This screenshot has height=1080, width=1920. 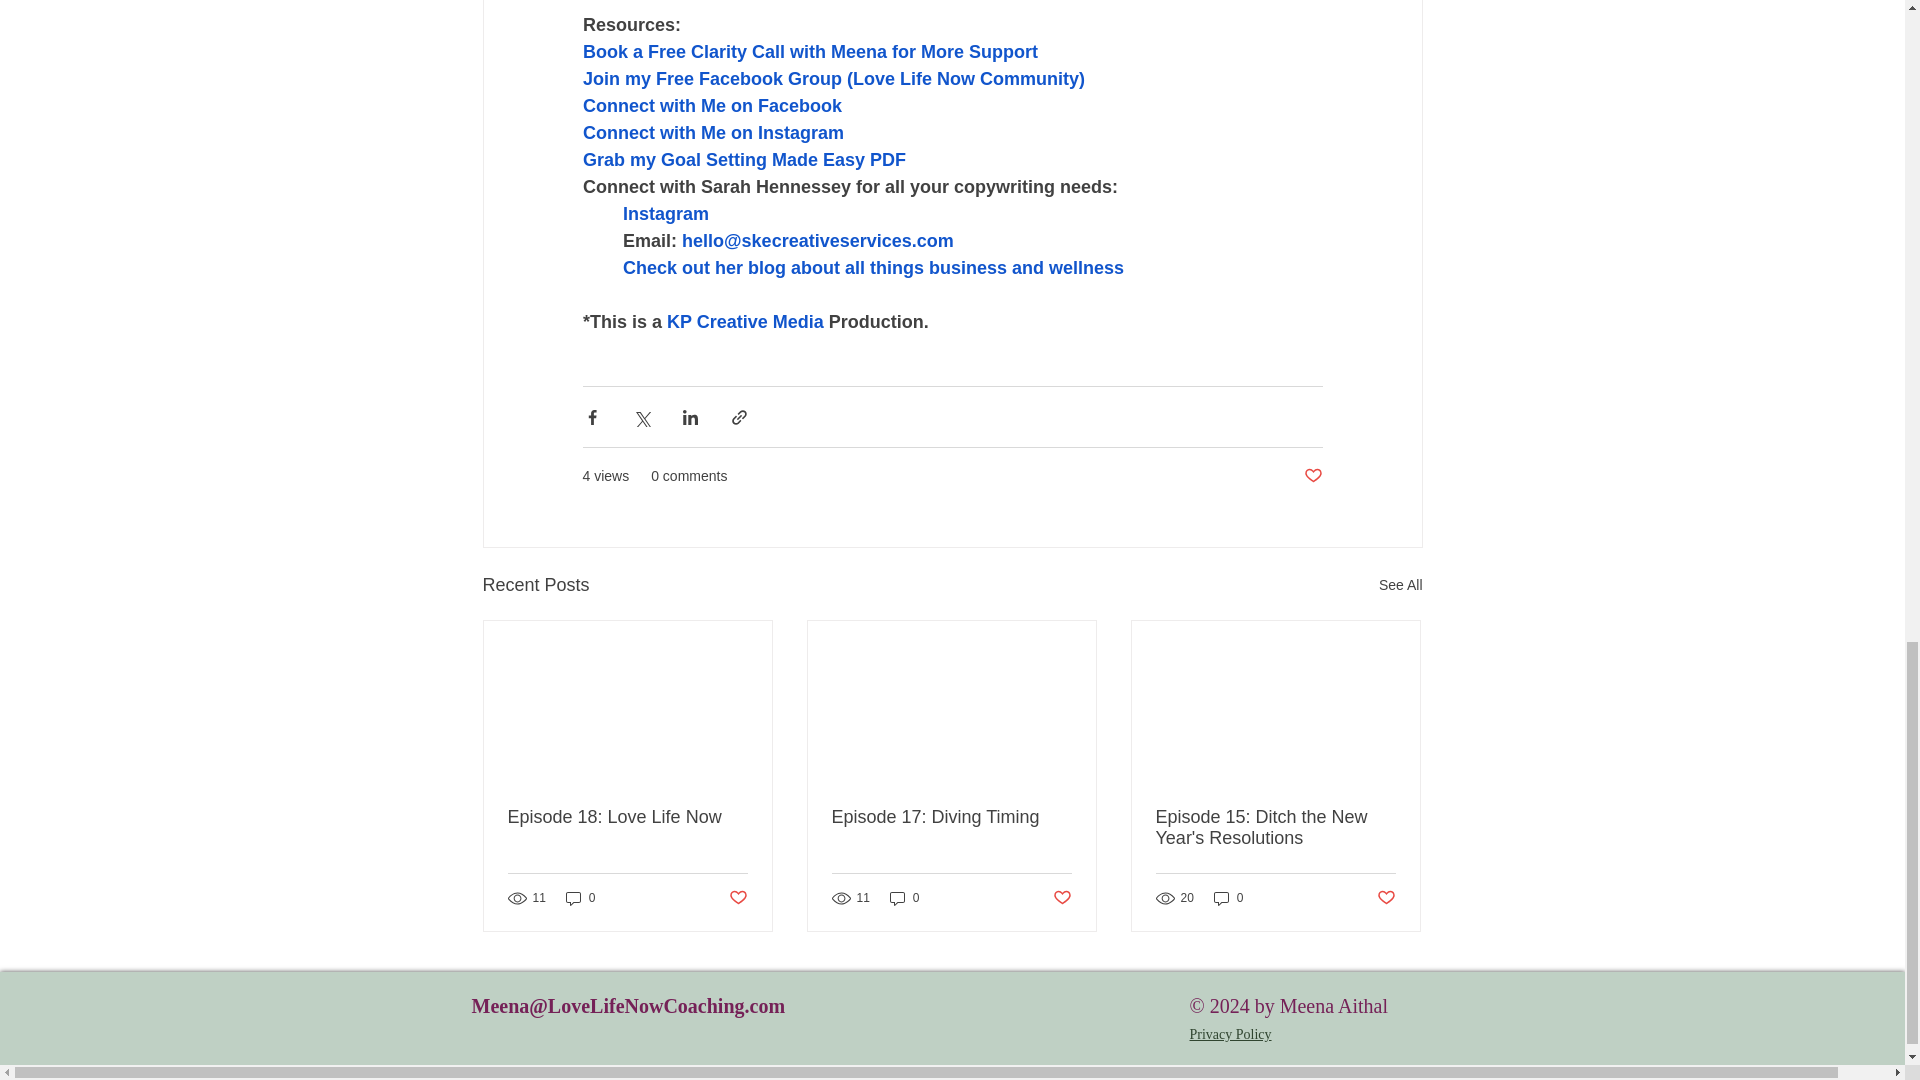 I want to click on Post not marked as liked, so click(x=736, y=898).